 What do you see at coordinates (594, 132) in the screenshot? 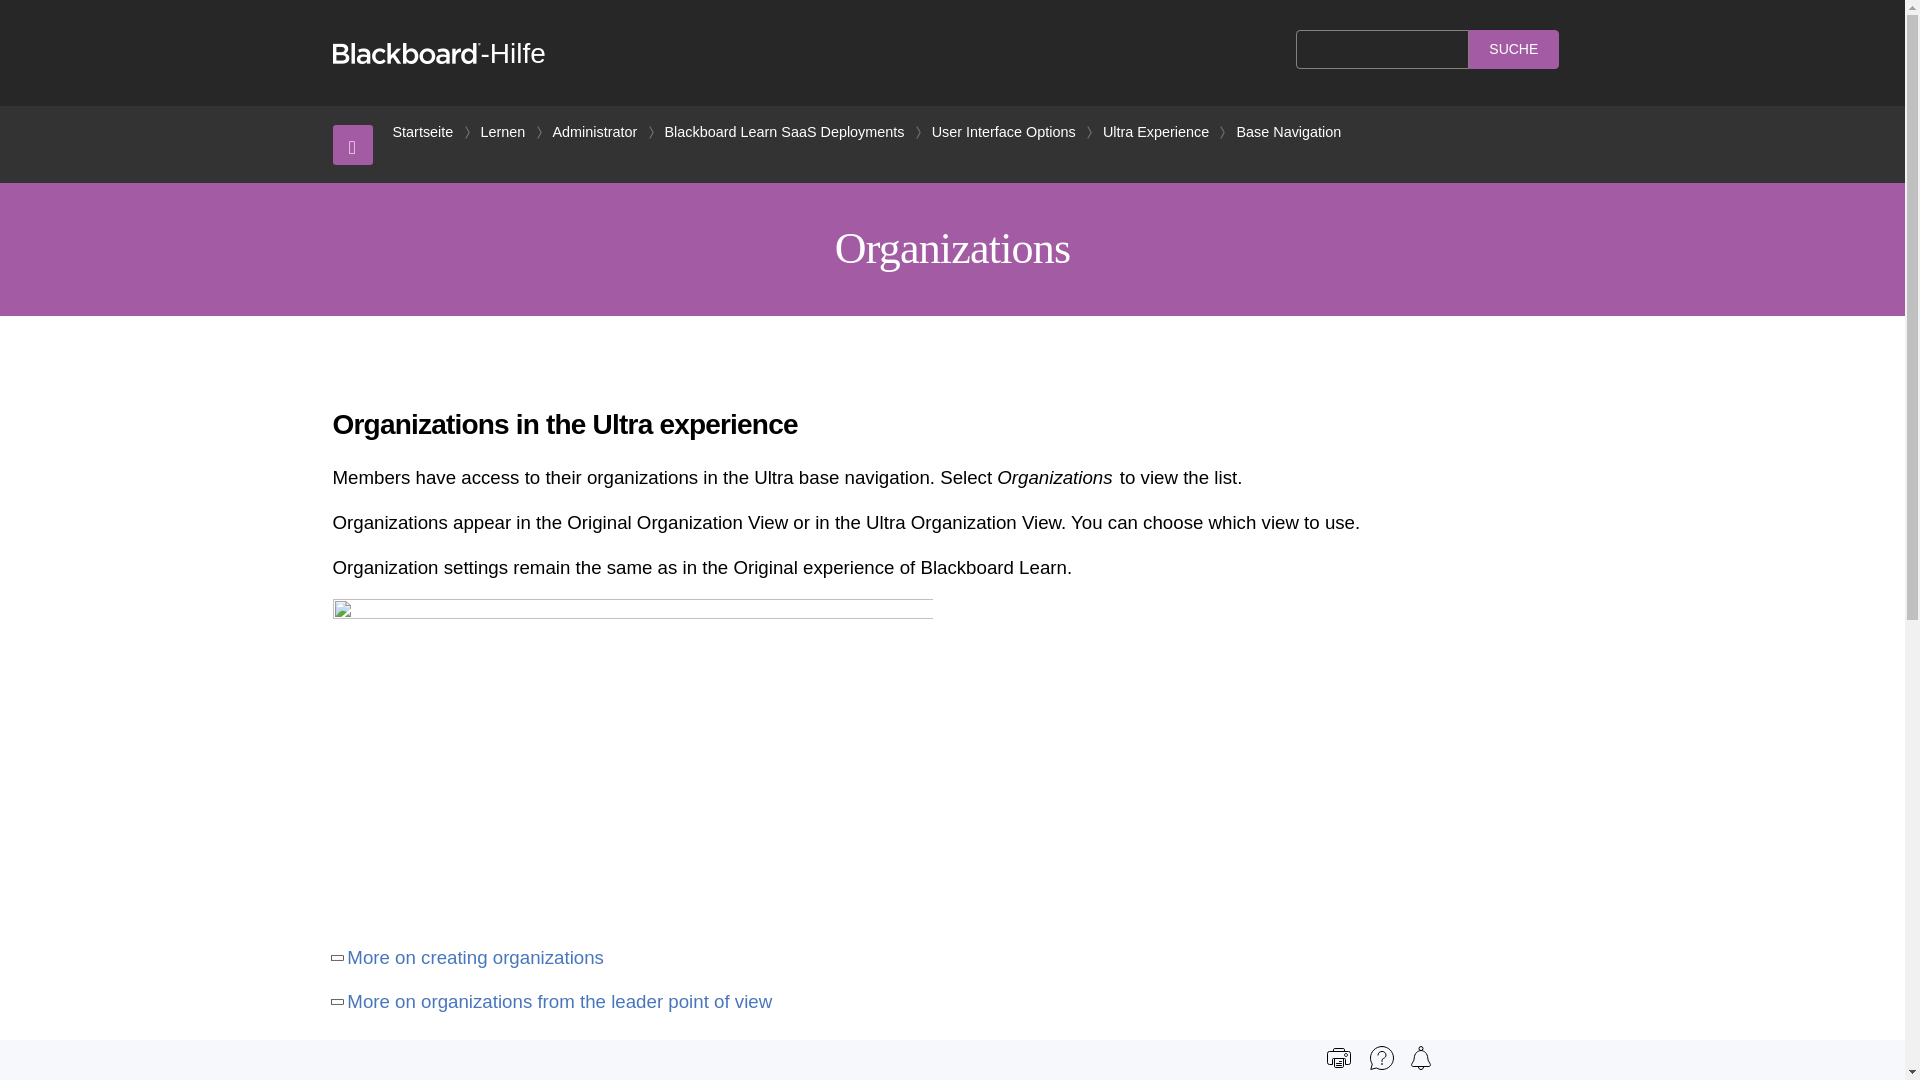
I see `Administrator` at bounding box center [594, 132].